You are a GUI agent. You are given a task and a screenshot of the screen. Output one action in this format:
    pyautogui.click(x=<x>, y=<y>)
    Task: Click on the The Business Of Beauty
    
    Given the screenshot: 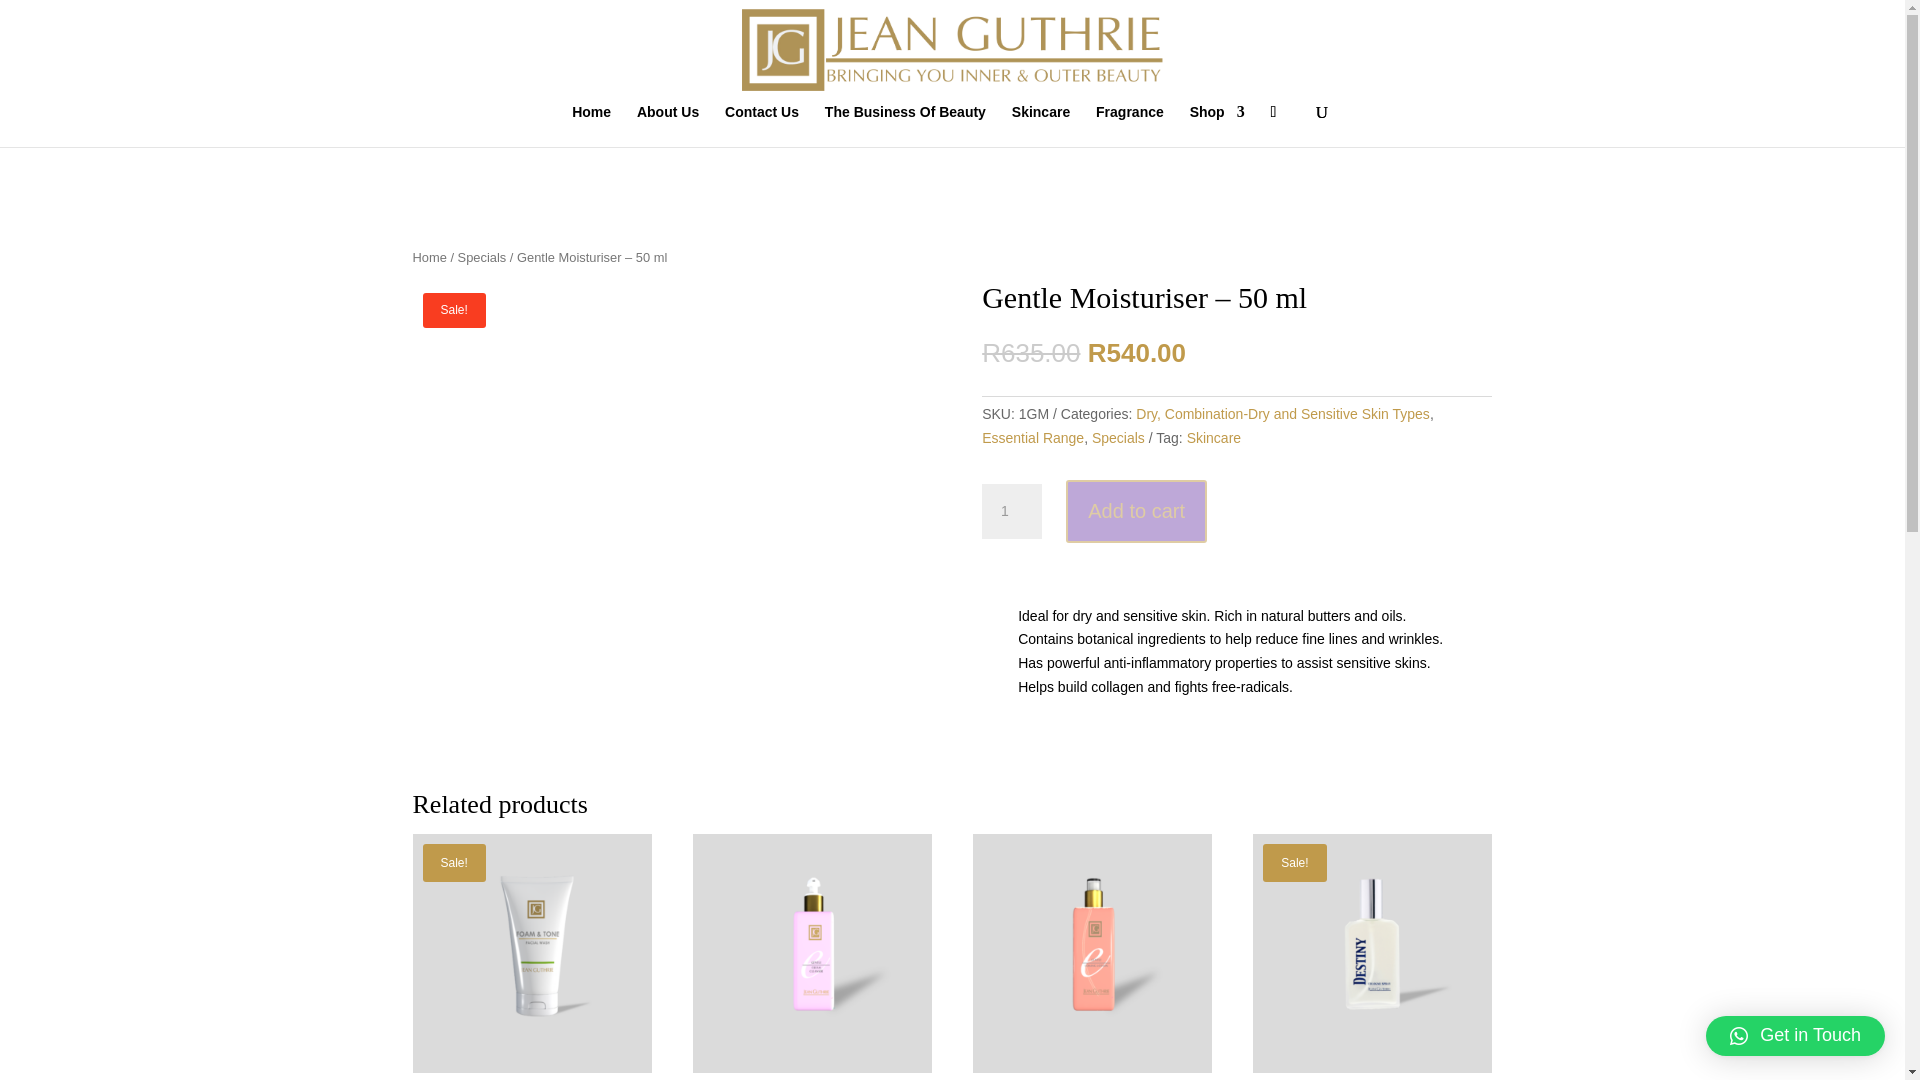 What is the action you would take?
    pyautogui.click(x=906, y=125)
    